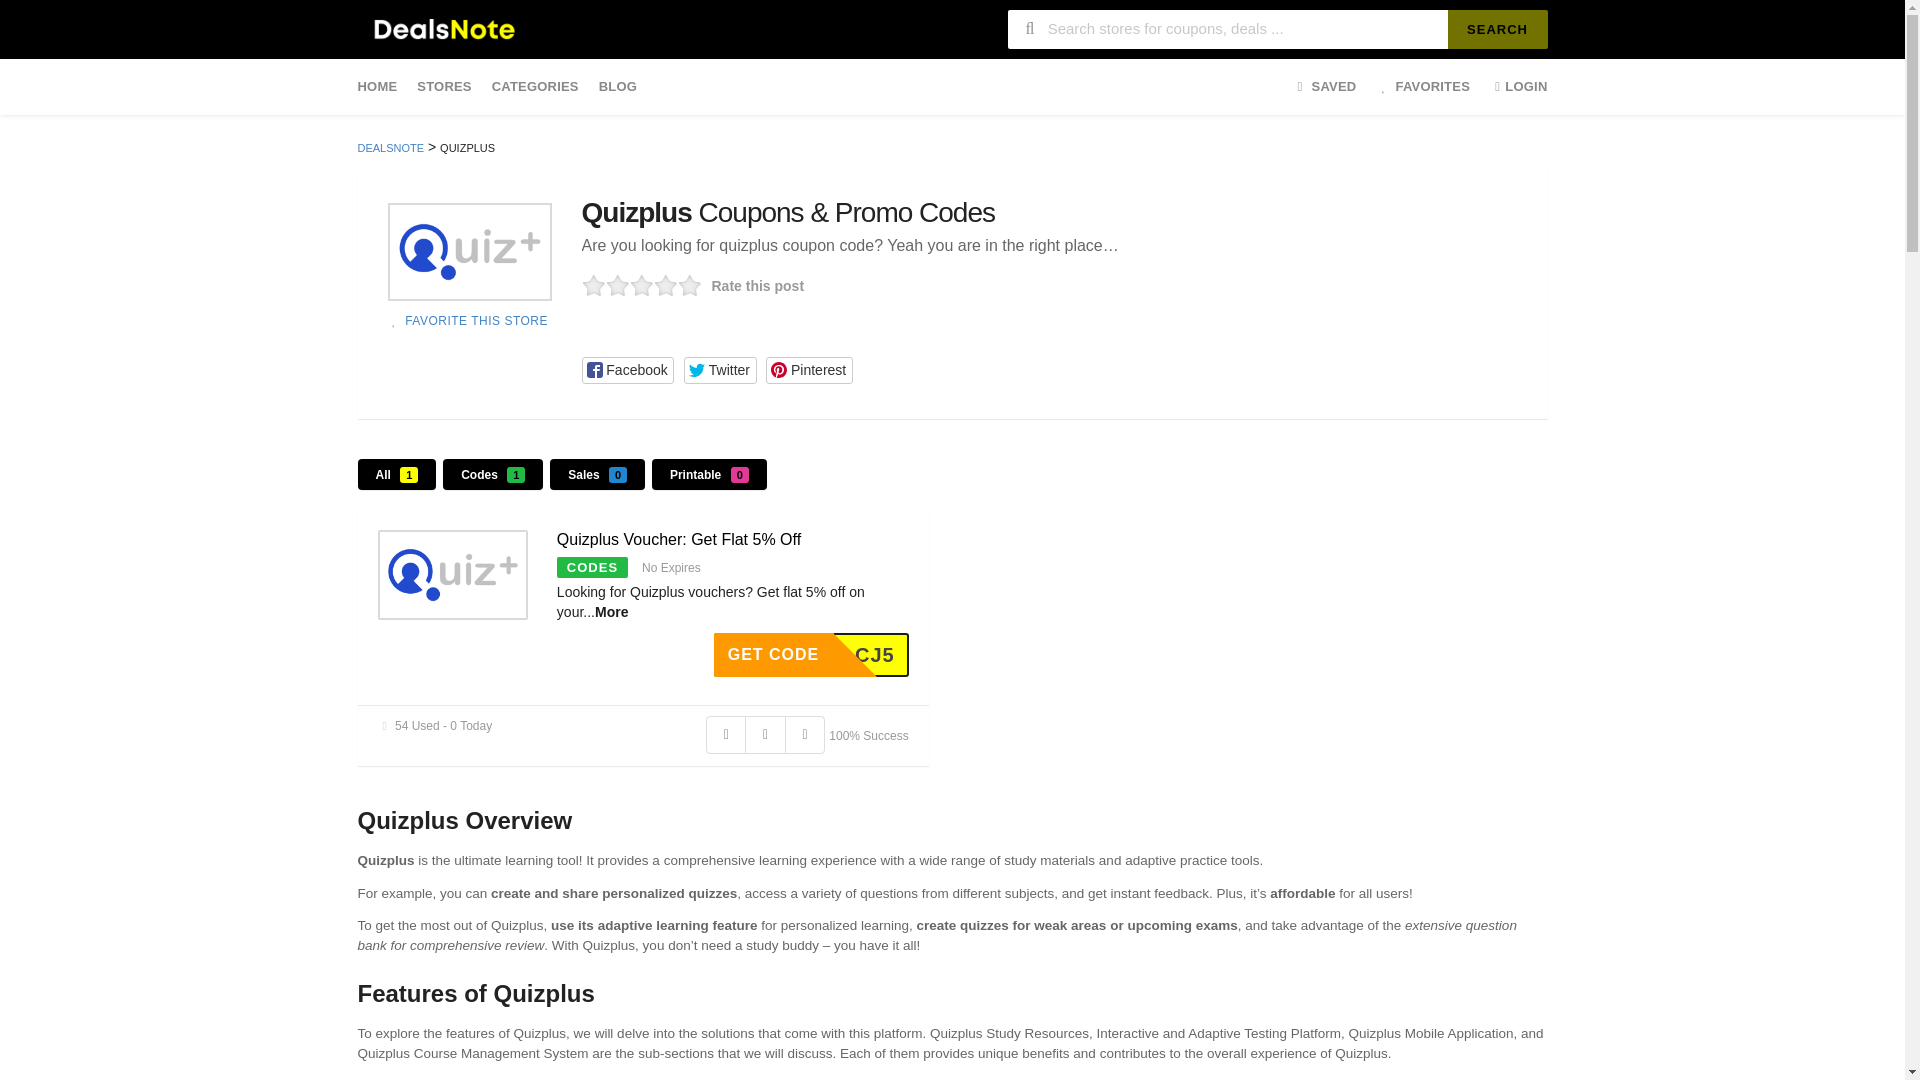  Describe the element at coordinates (468, 251) in the screenshot. I see `quizplus` at that location.